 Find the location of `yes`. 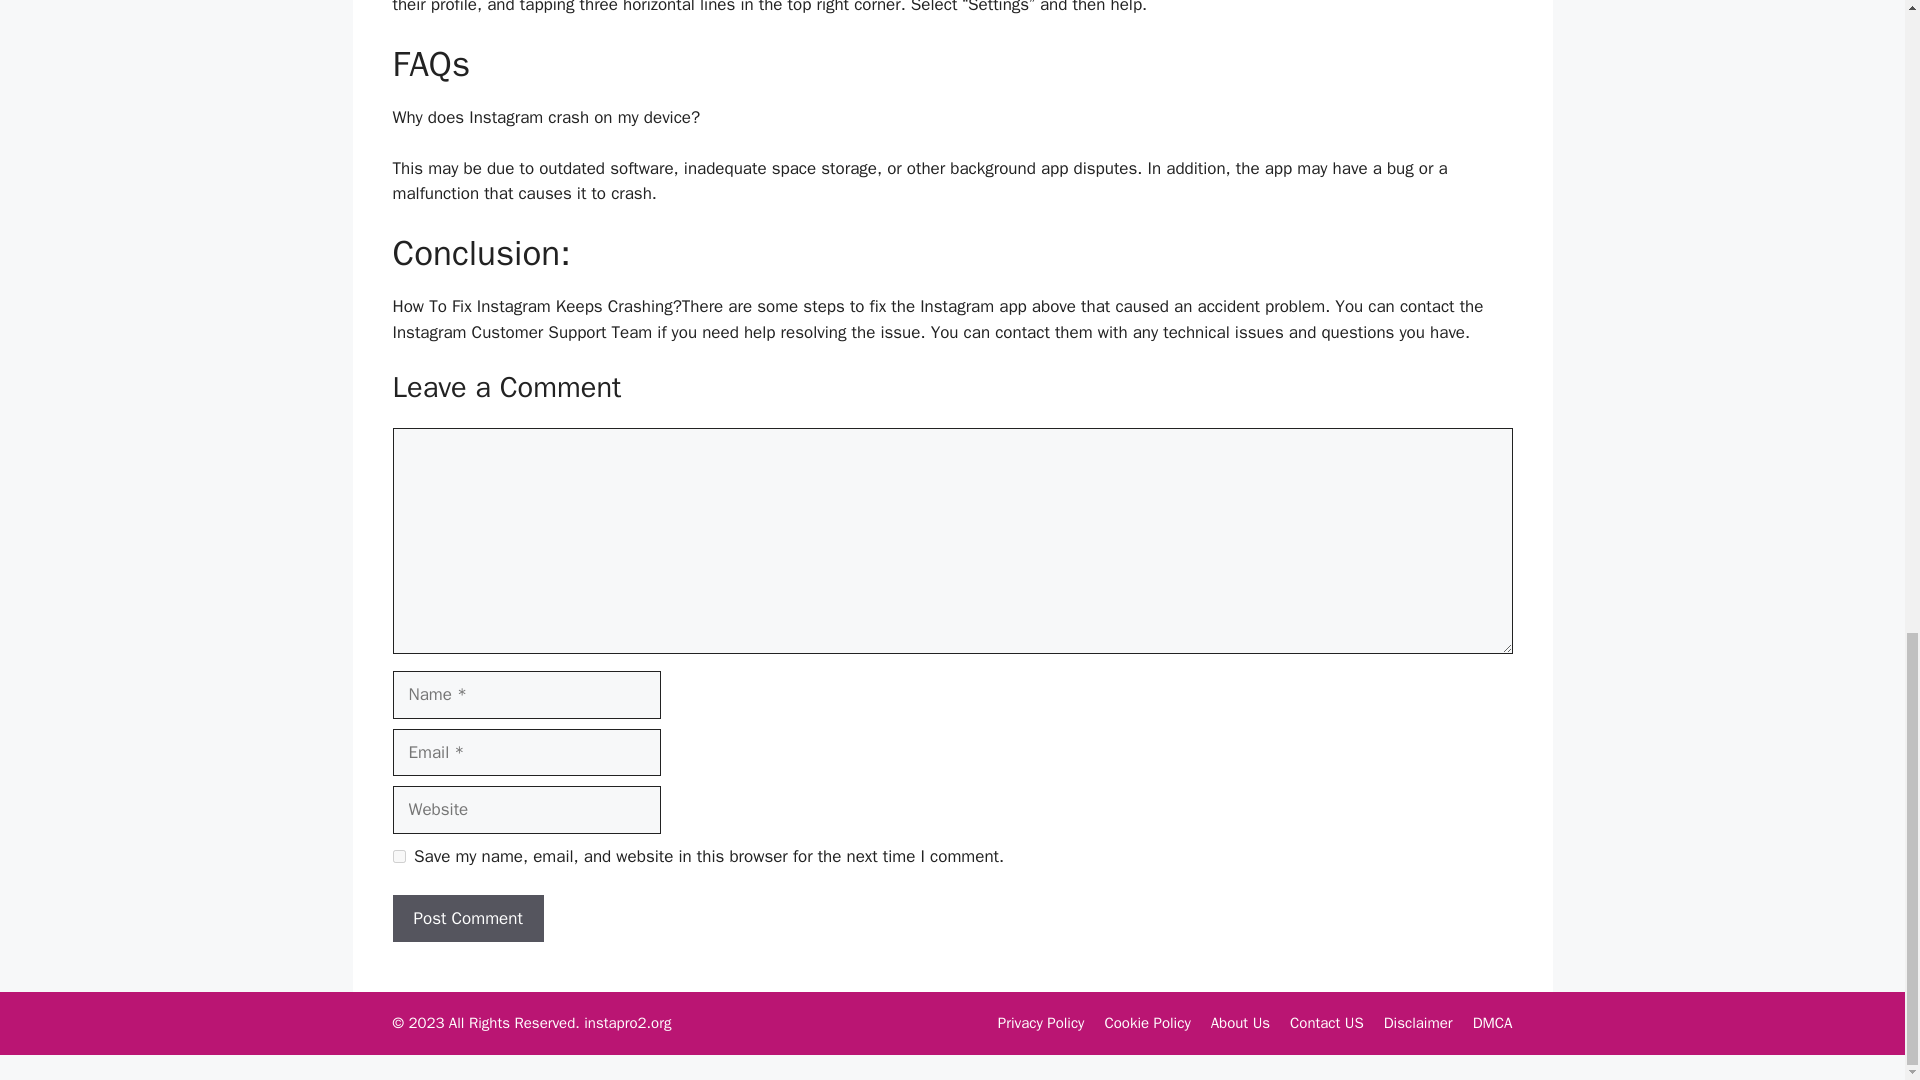

yes is located at coordinates (398, 856).